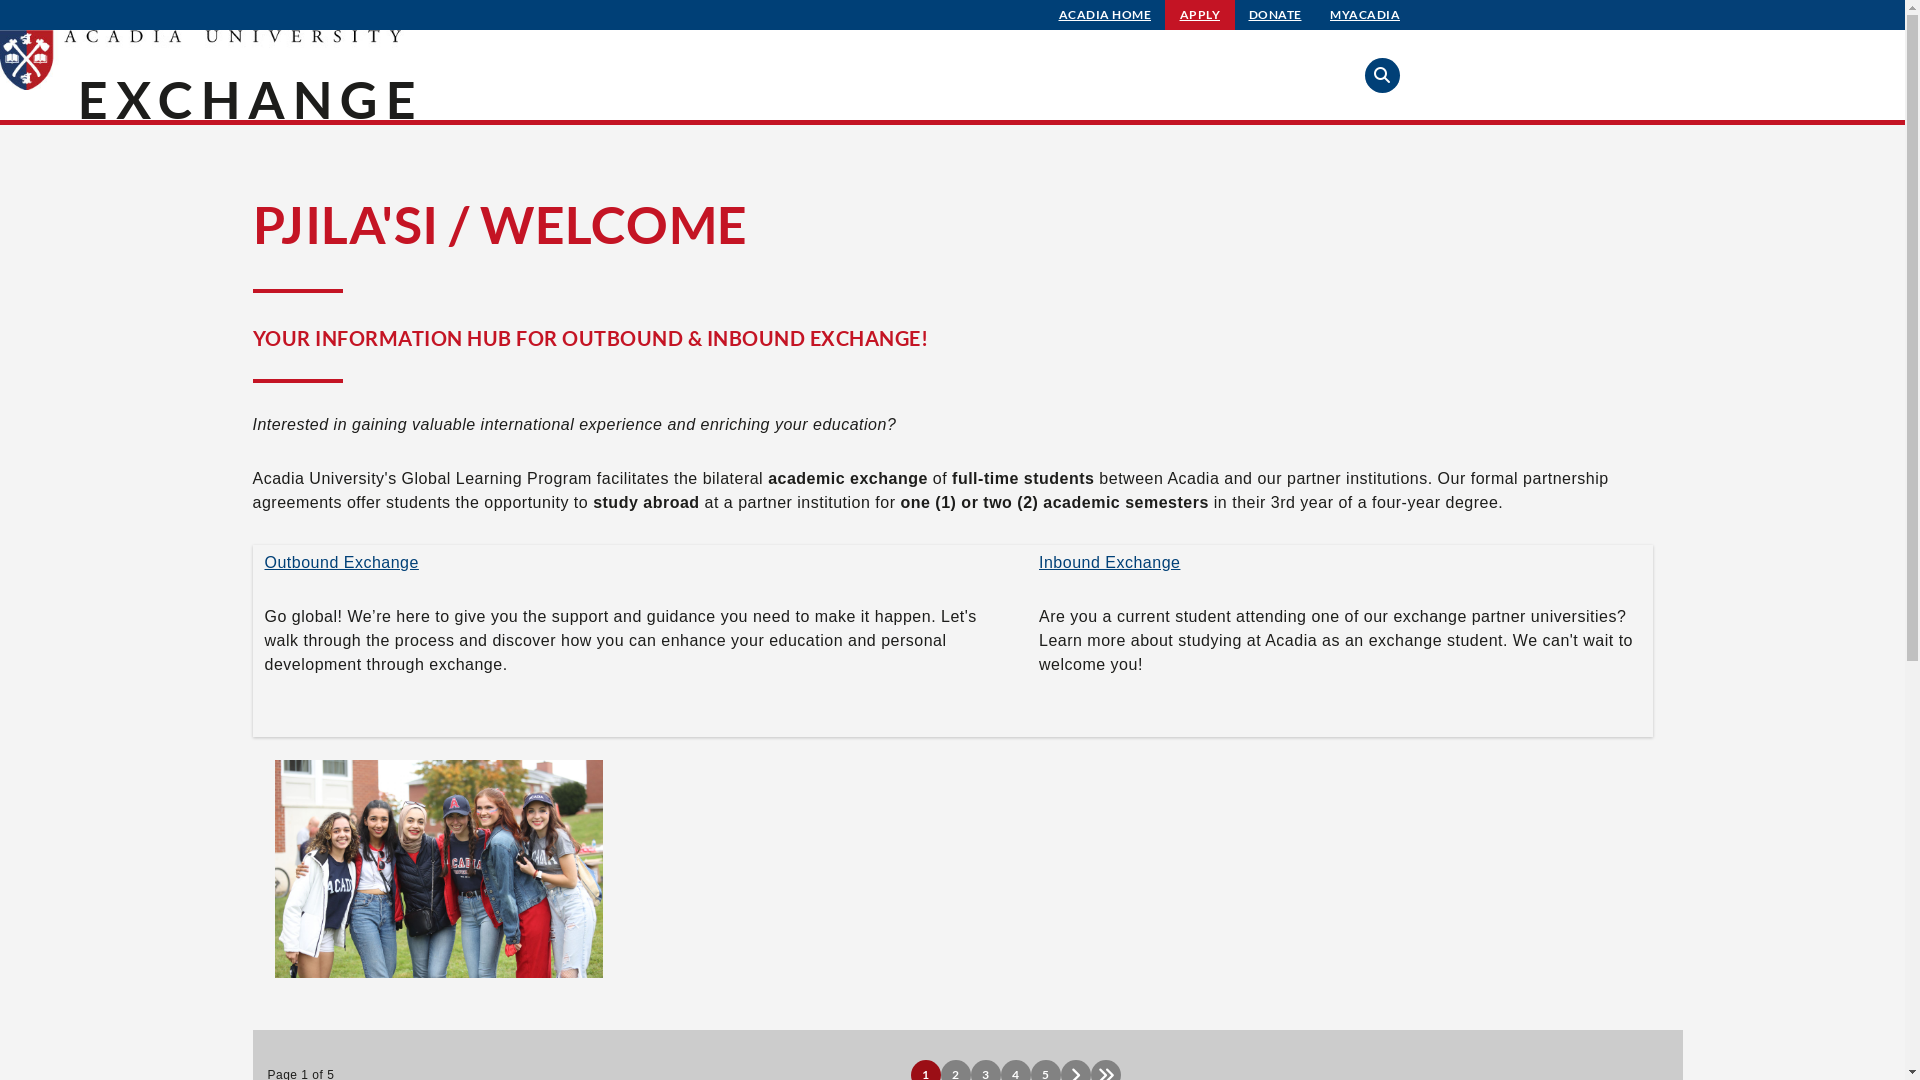 This screenshot has height=1080, width=1920. I want to click on EXCHANGE, so click(251, 99).